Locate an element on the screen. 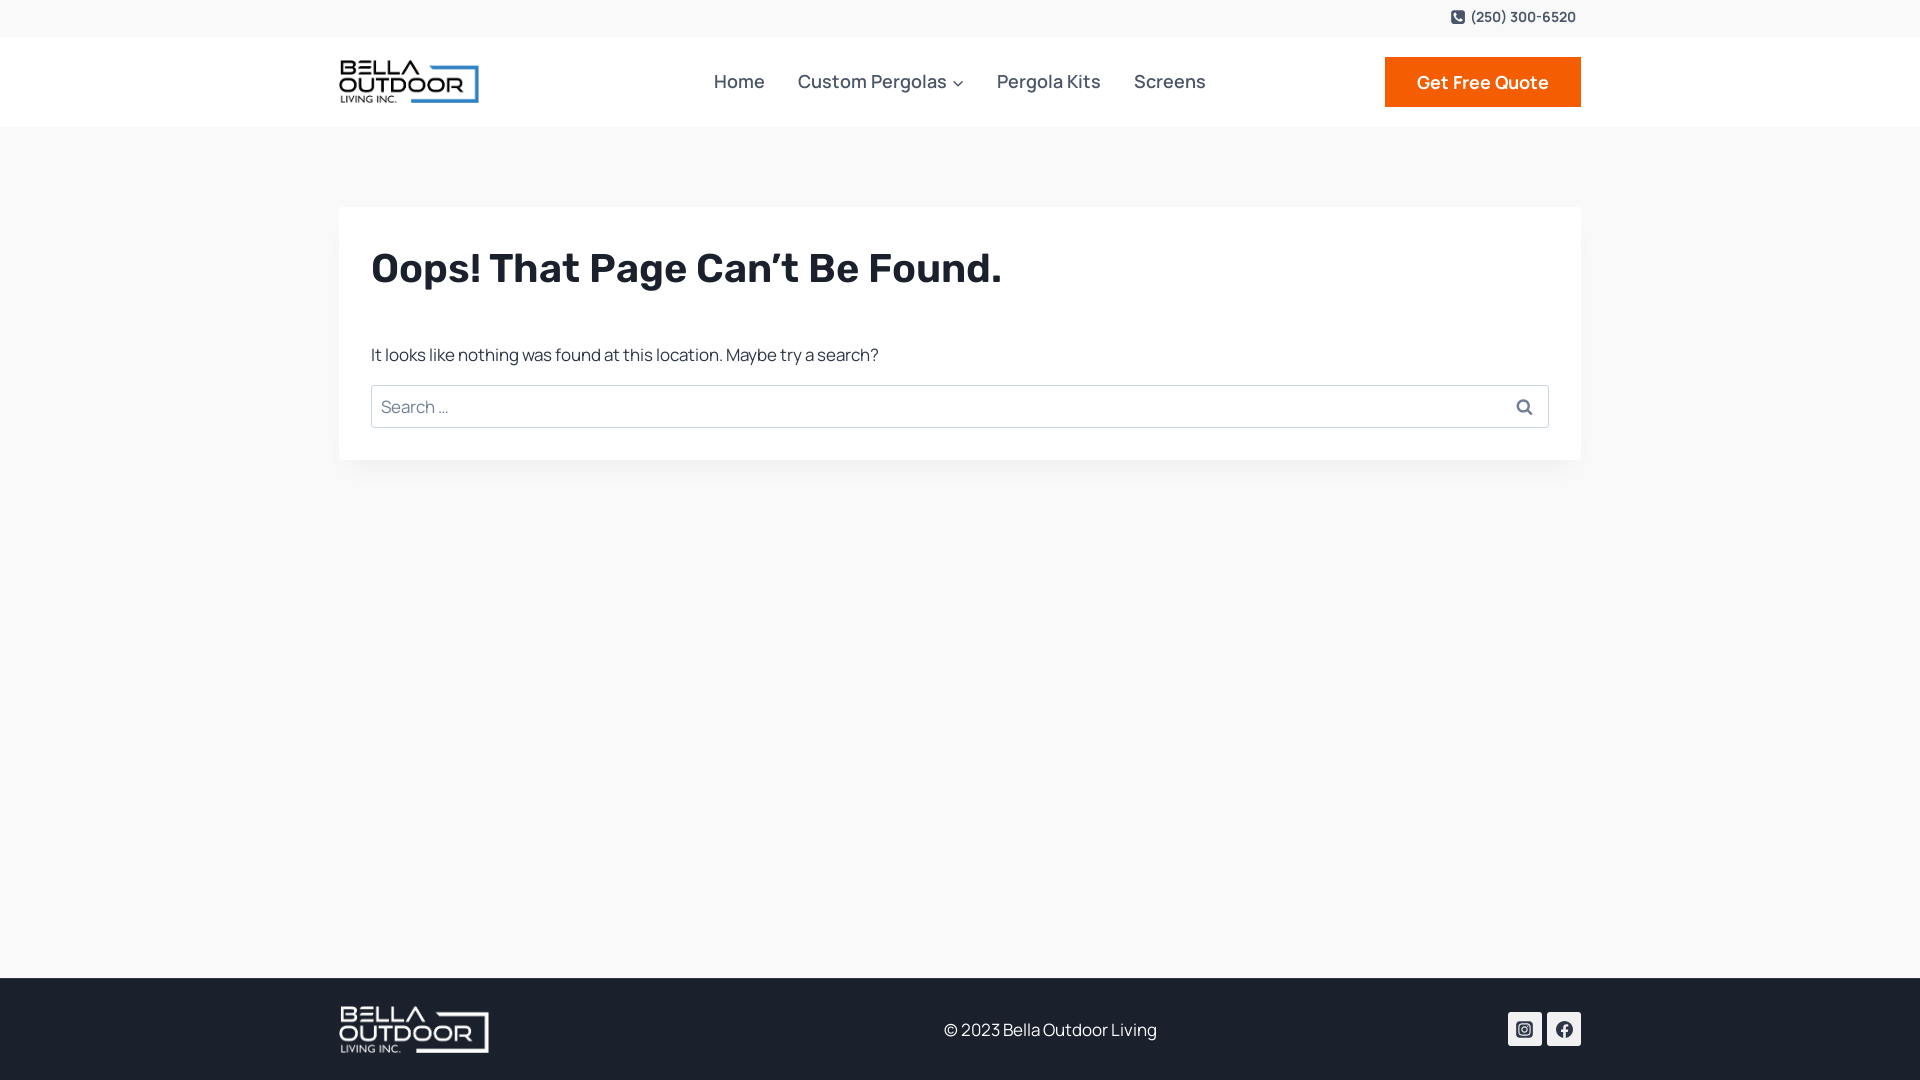  Home is located at coordinates (740, 82).